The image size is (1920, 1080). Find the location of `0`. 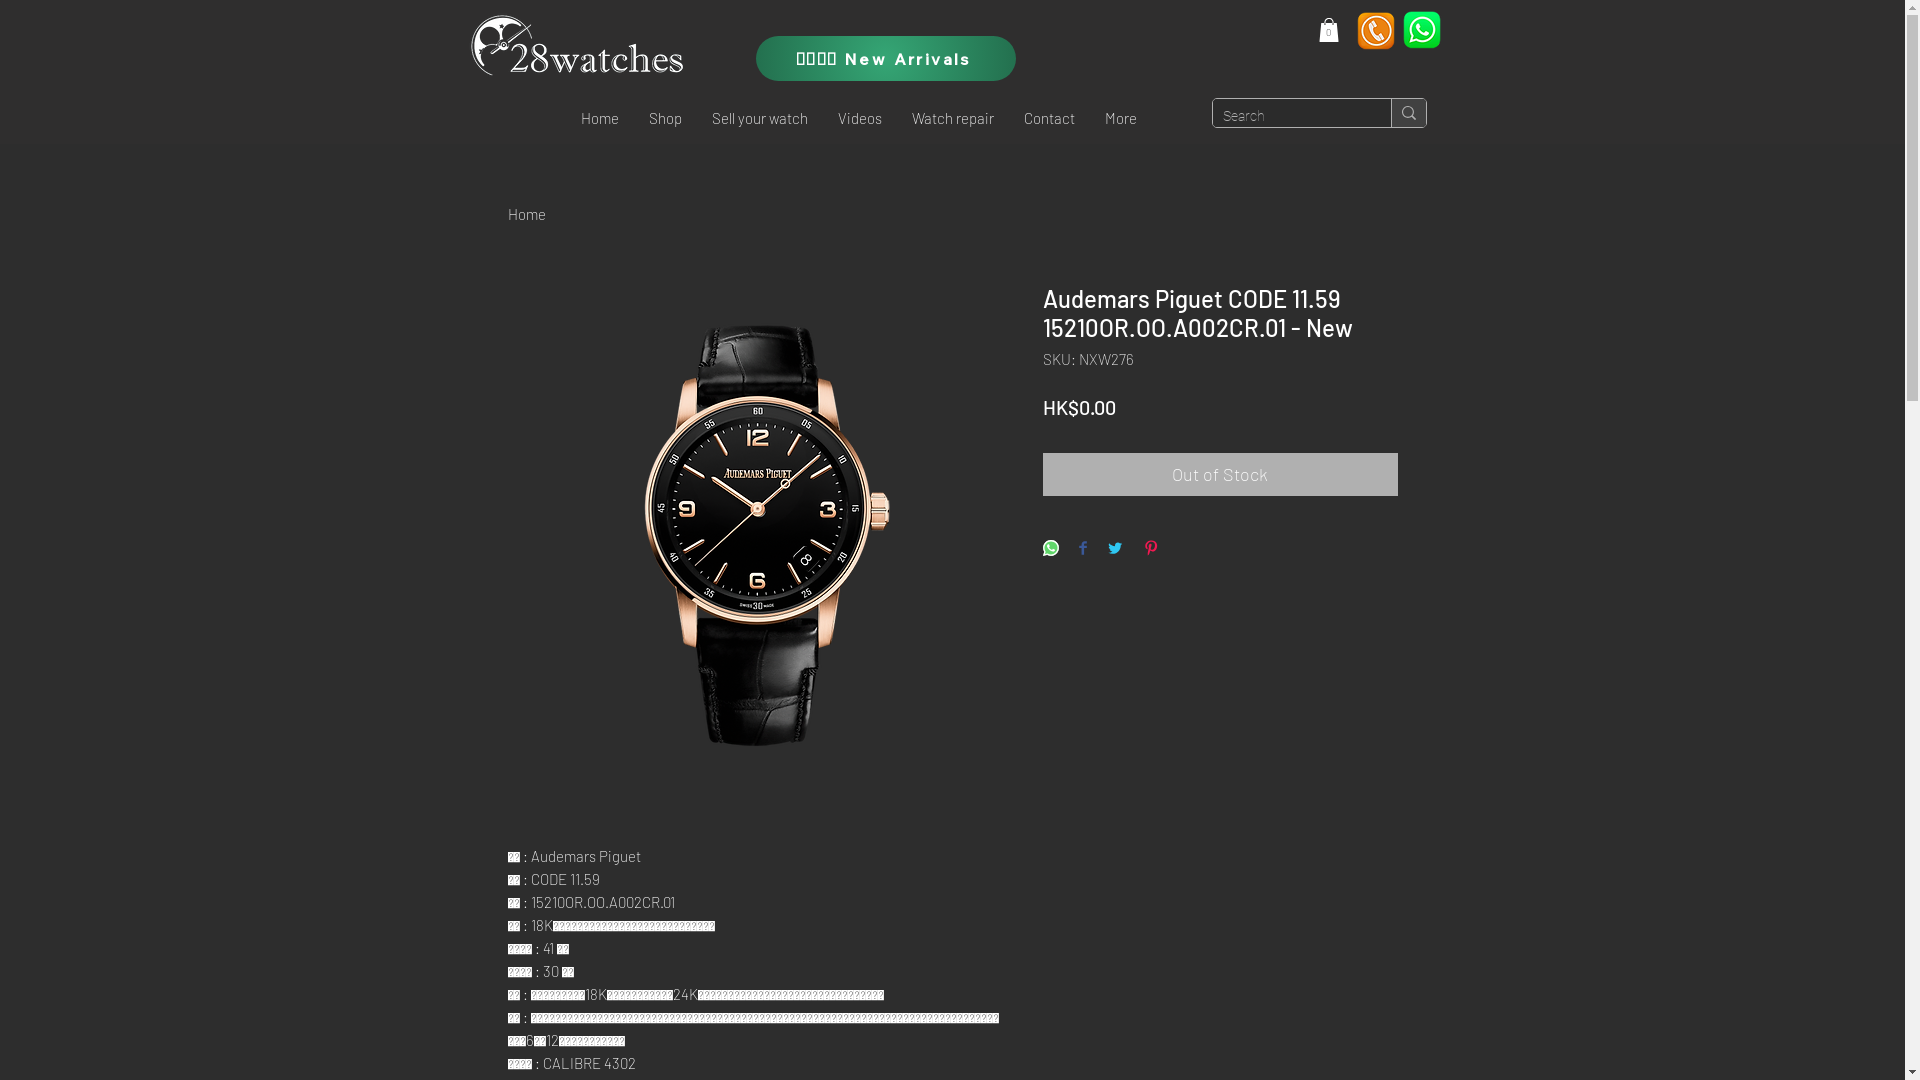

0 is located at coordinates (1328, 30).